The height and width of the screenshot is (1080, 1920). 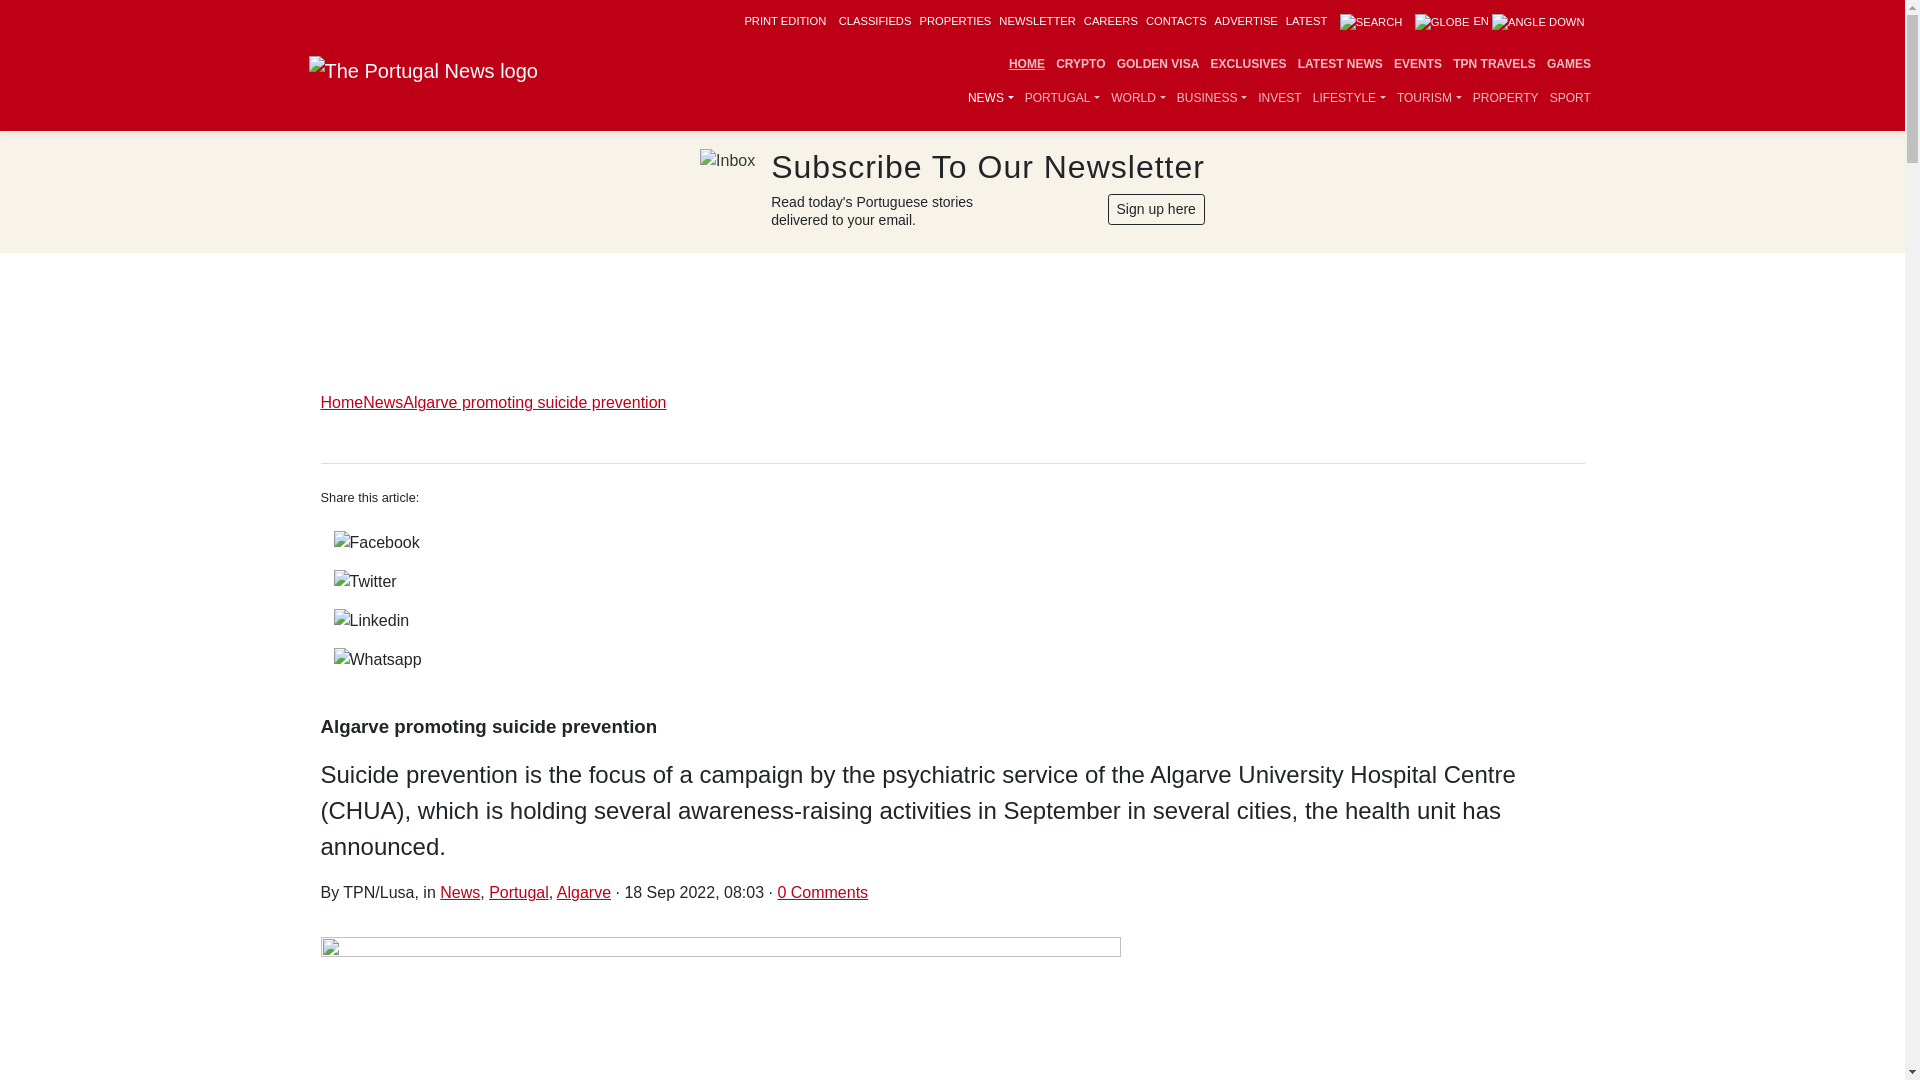 What do you see at coordinates (1111, 21) in the screenshot?
I see `CAREERS` at bounding box center [1111, 21].